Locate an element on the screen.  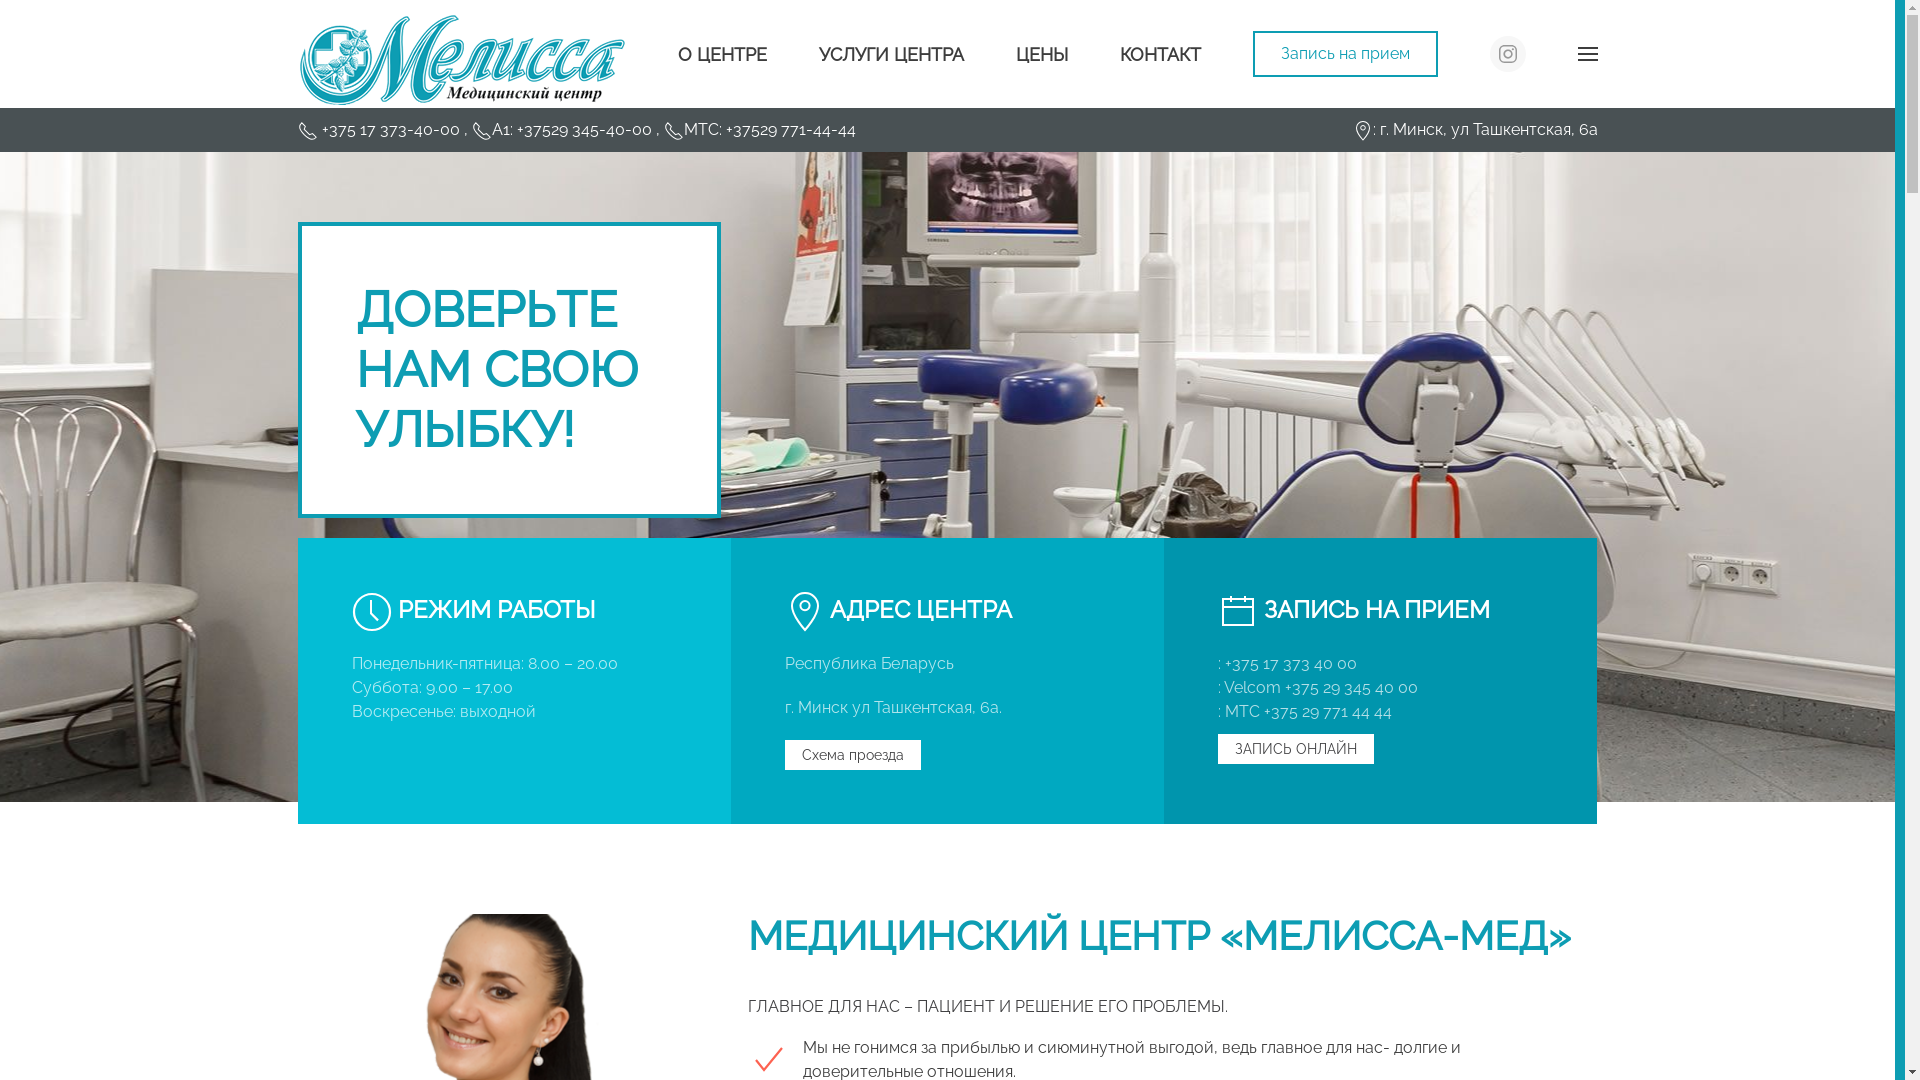
+37529 345-40-00 is located at coordinates (584, 130).